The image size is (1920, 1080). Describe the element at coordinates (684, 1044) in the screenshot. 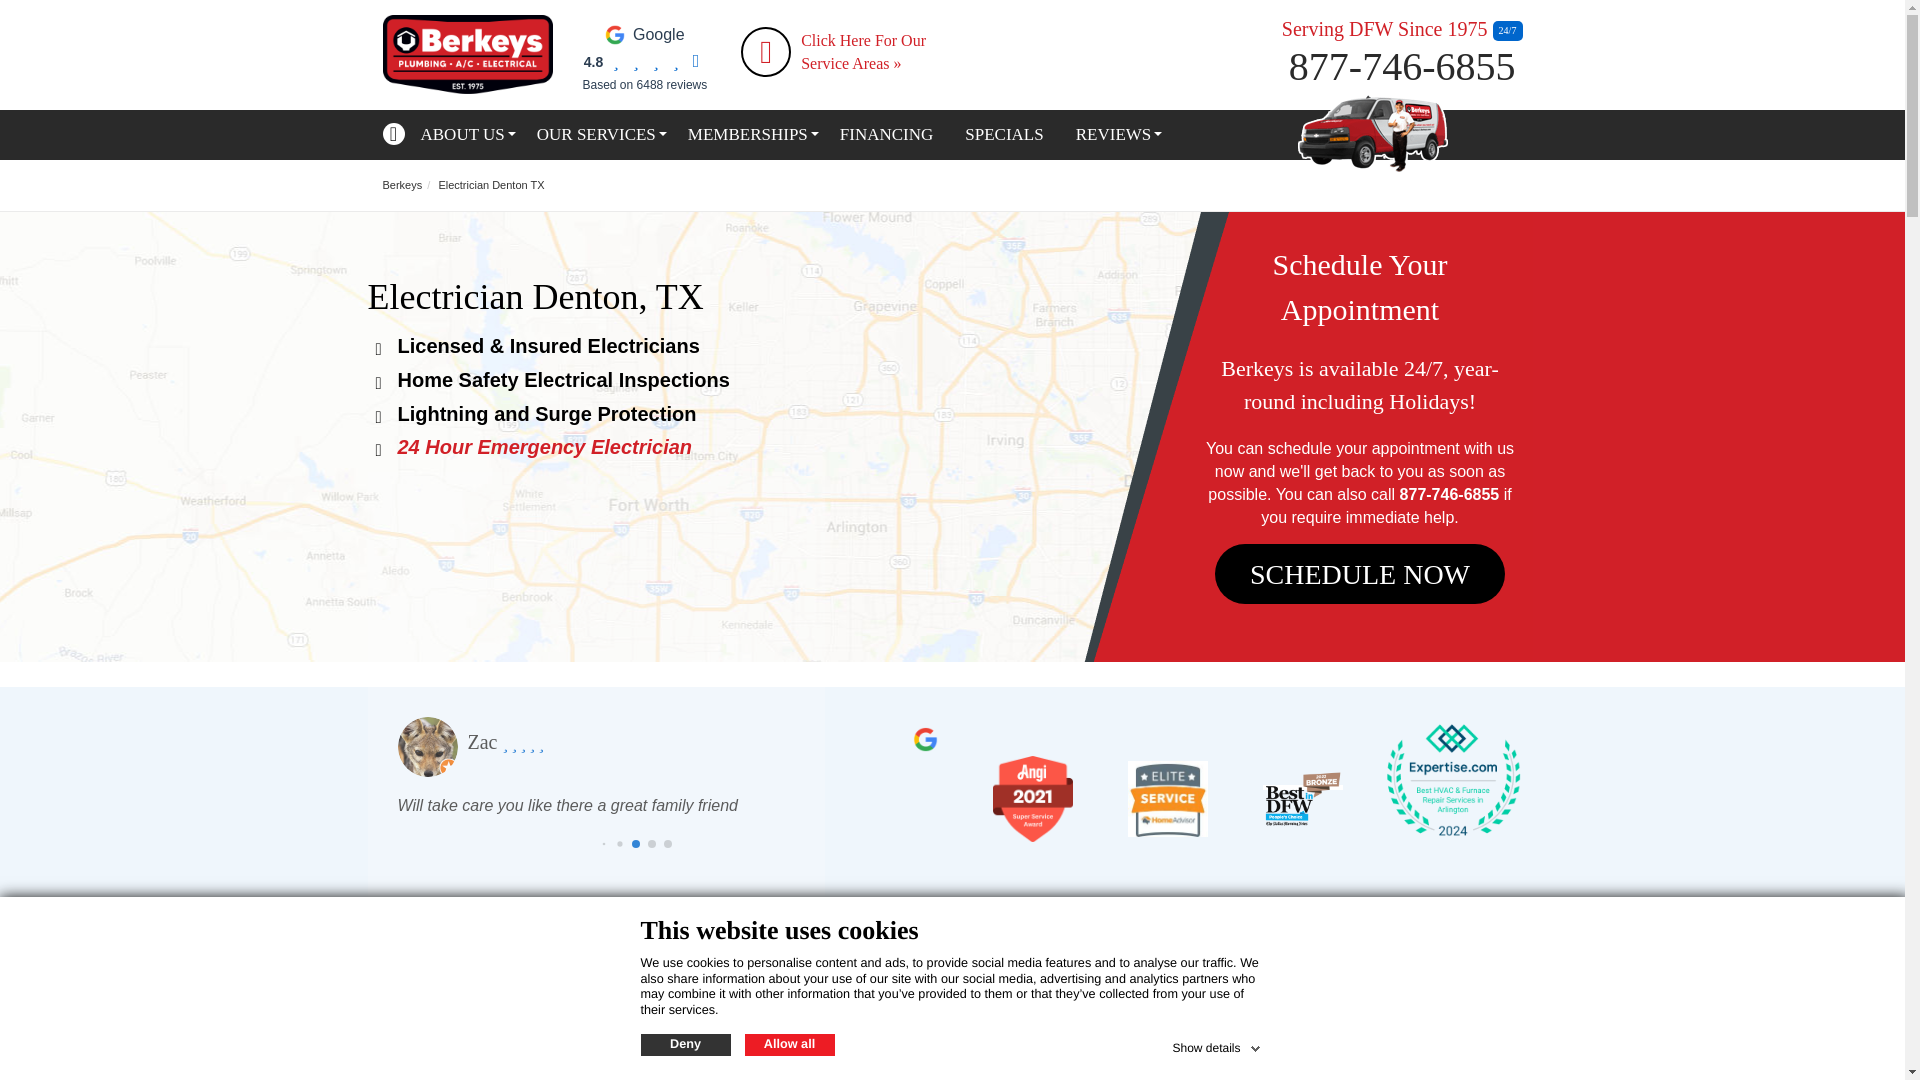

I see `Deny` at that location.